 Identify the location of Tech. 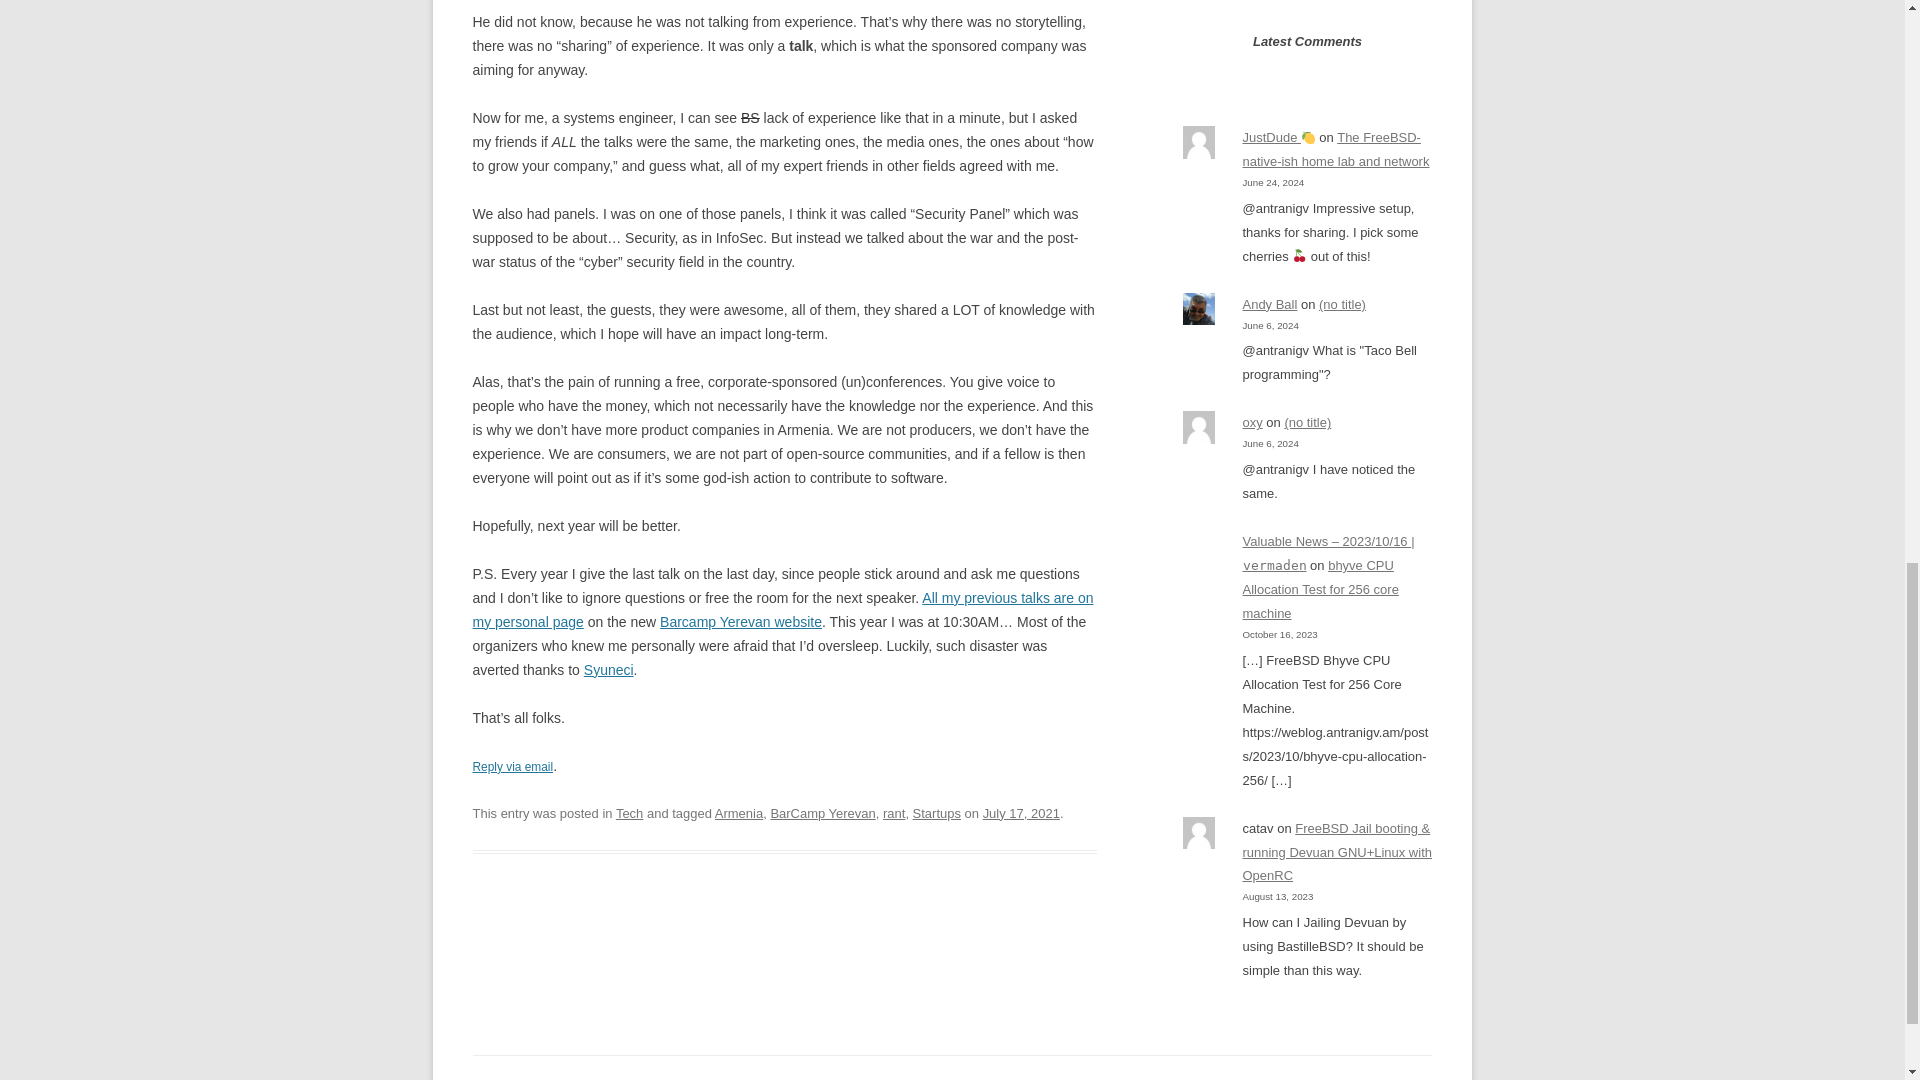
(630, 812).